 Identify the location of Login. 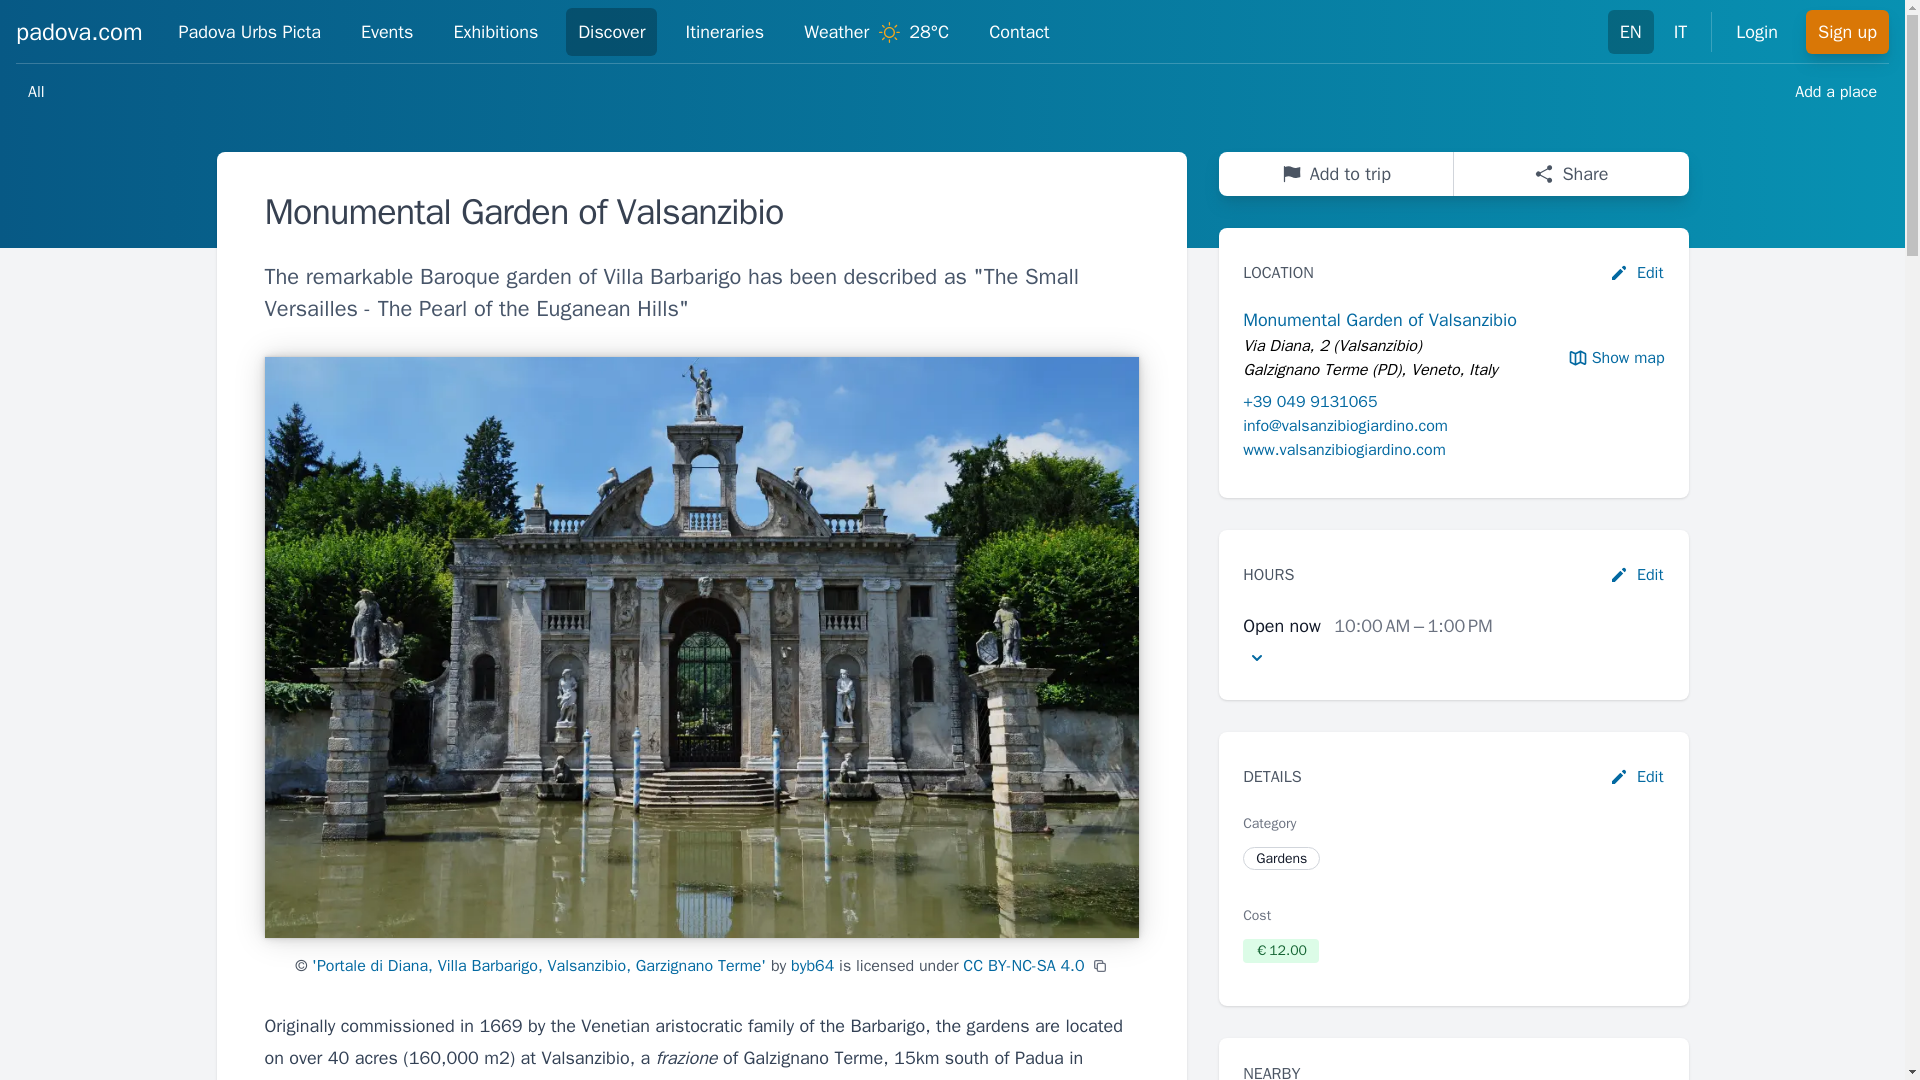
(1756, 32).